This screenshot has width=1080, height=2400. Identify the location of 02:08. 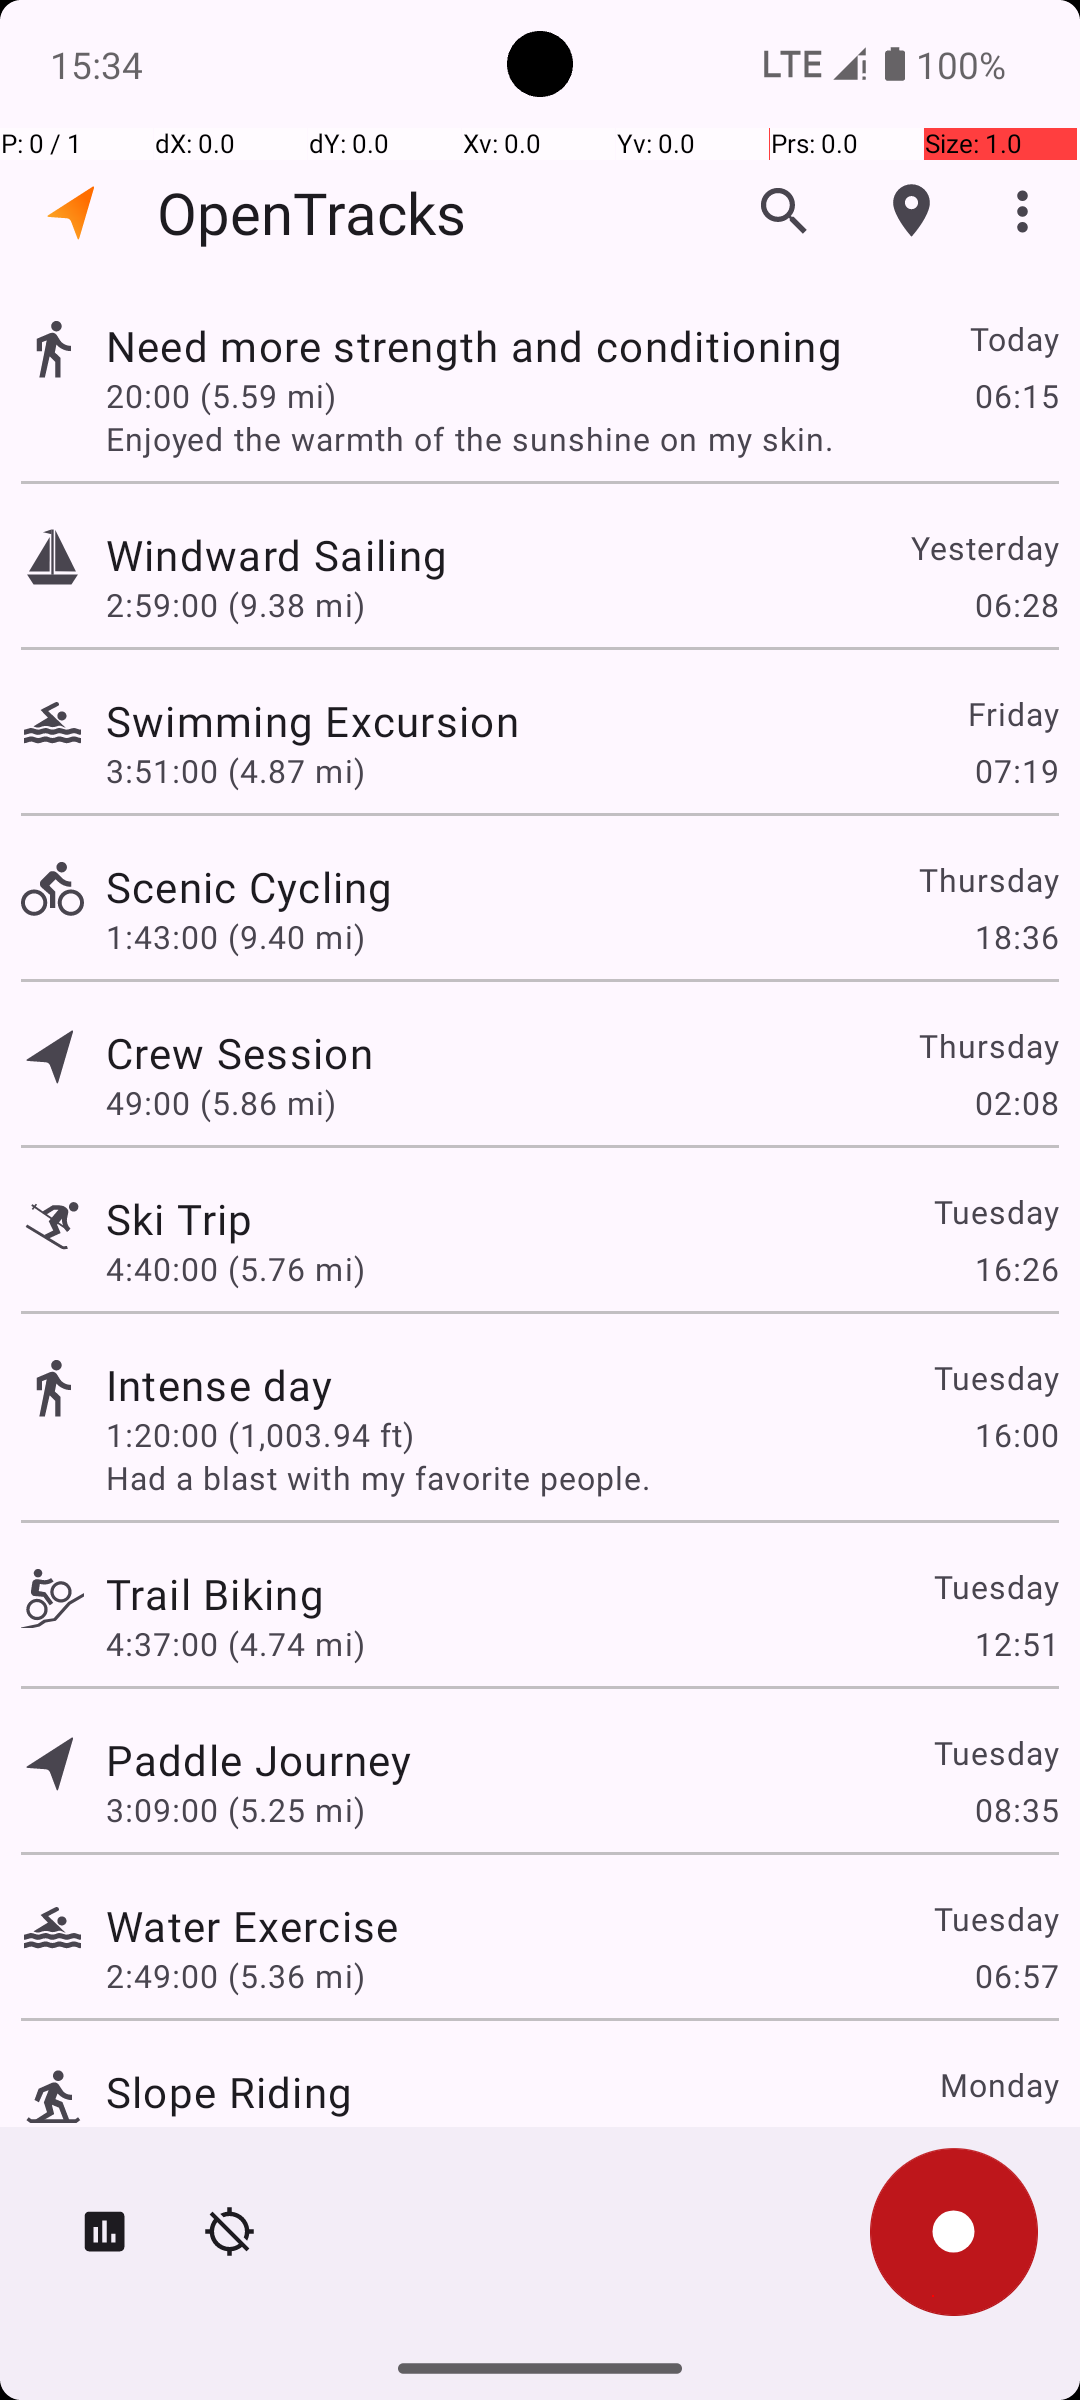
(1016, 1102).